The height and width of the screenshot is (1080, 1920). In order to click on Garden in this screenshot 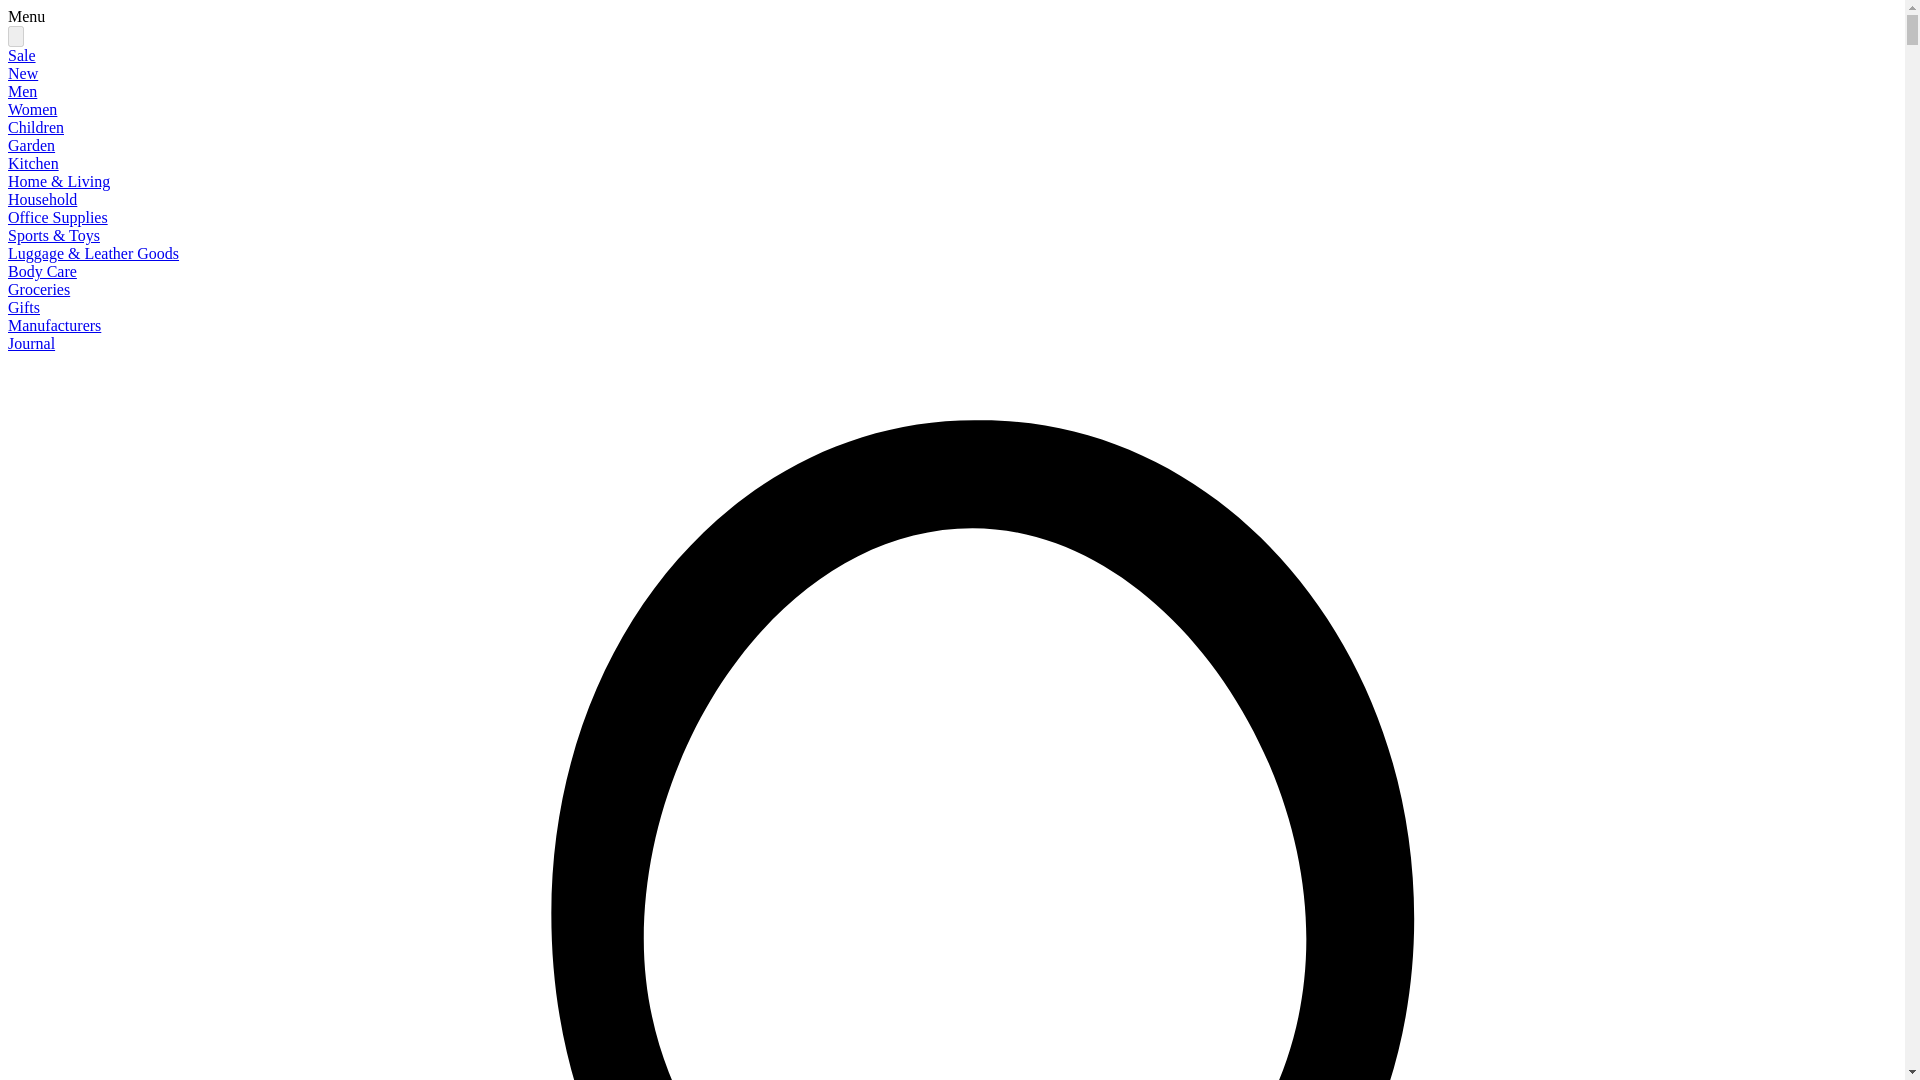, I will do `click(31, 146)`.